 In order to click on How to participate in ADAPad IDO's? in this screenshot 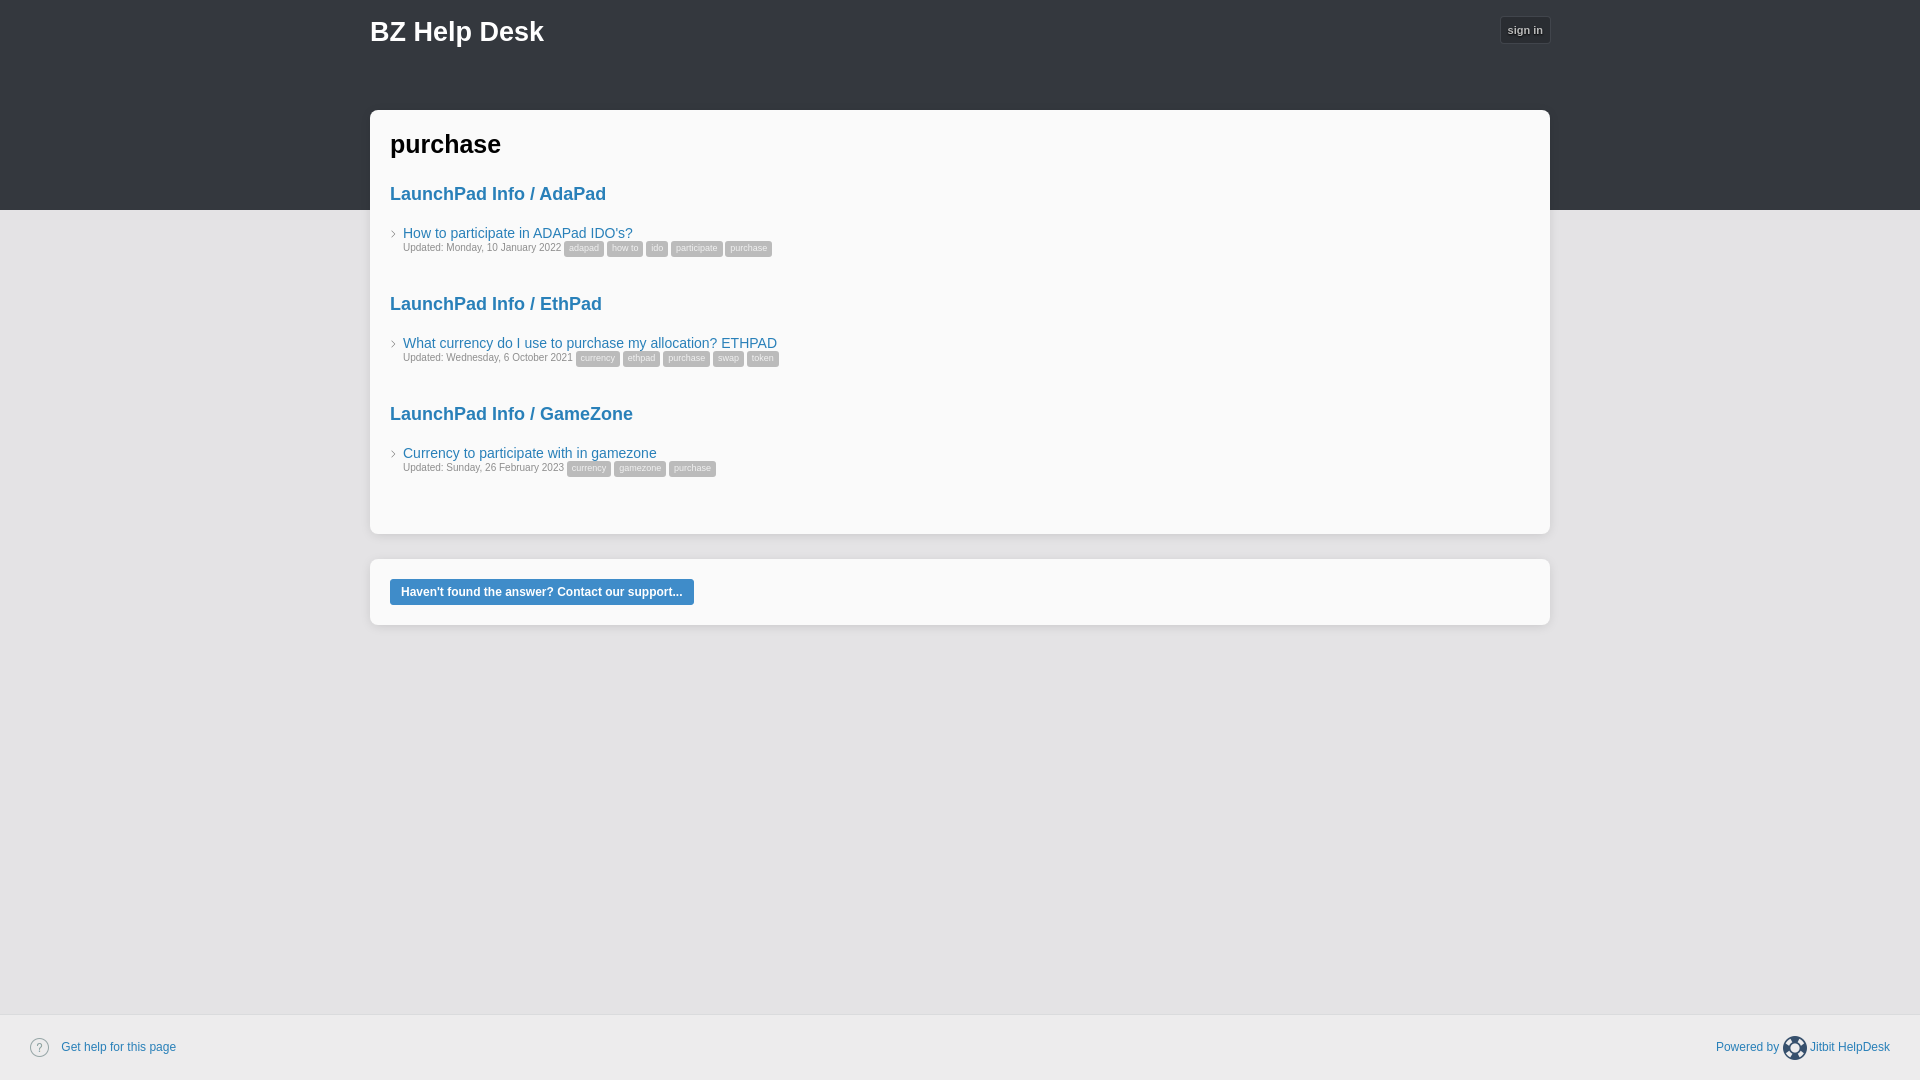, I will do `click(518, 232)`.